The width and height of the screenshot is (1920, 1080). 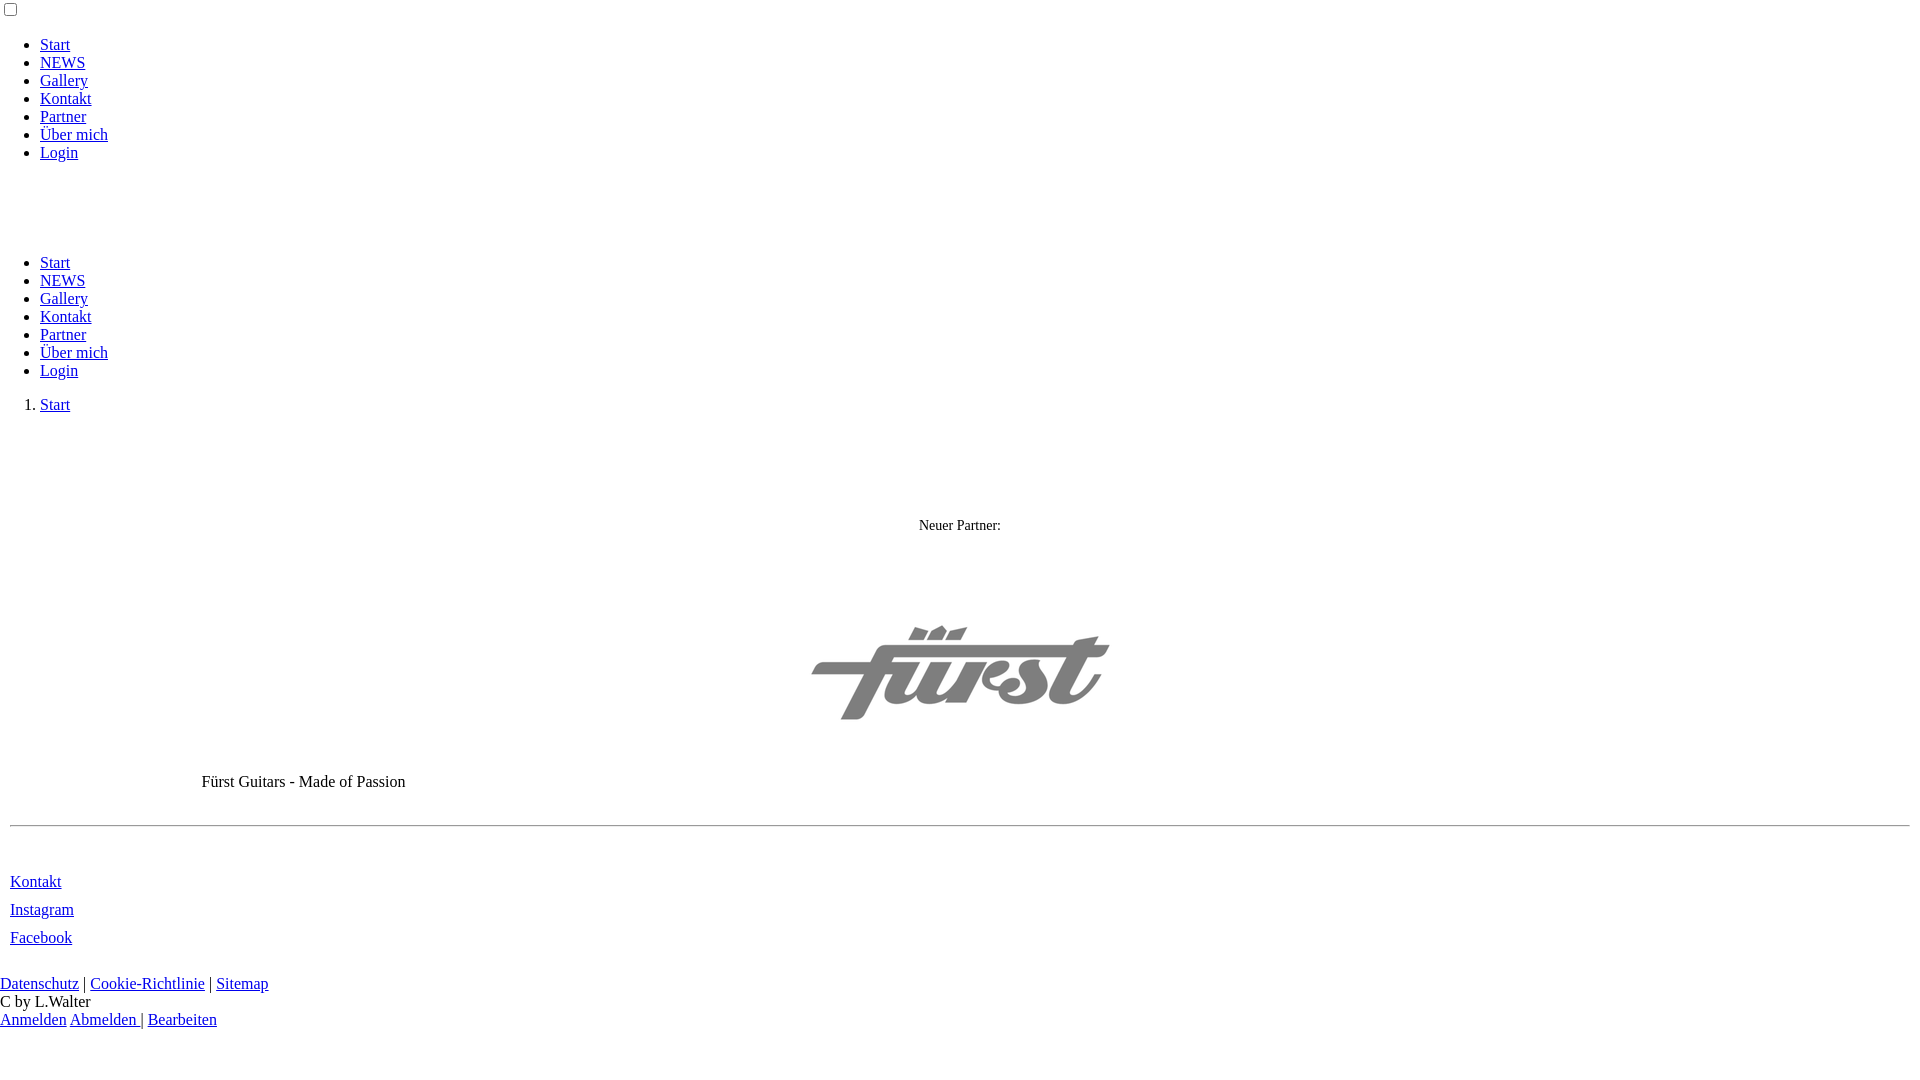 What do you see at coordinates (36, 882) in the screenshot?
I see `Kontakt` at bounding box center [36, 882].